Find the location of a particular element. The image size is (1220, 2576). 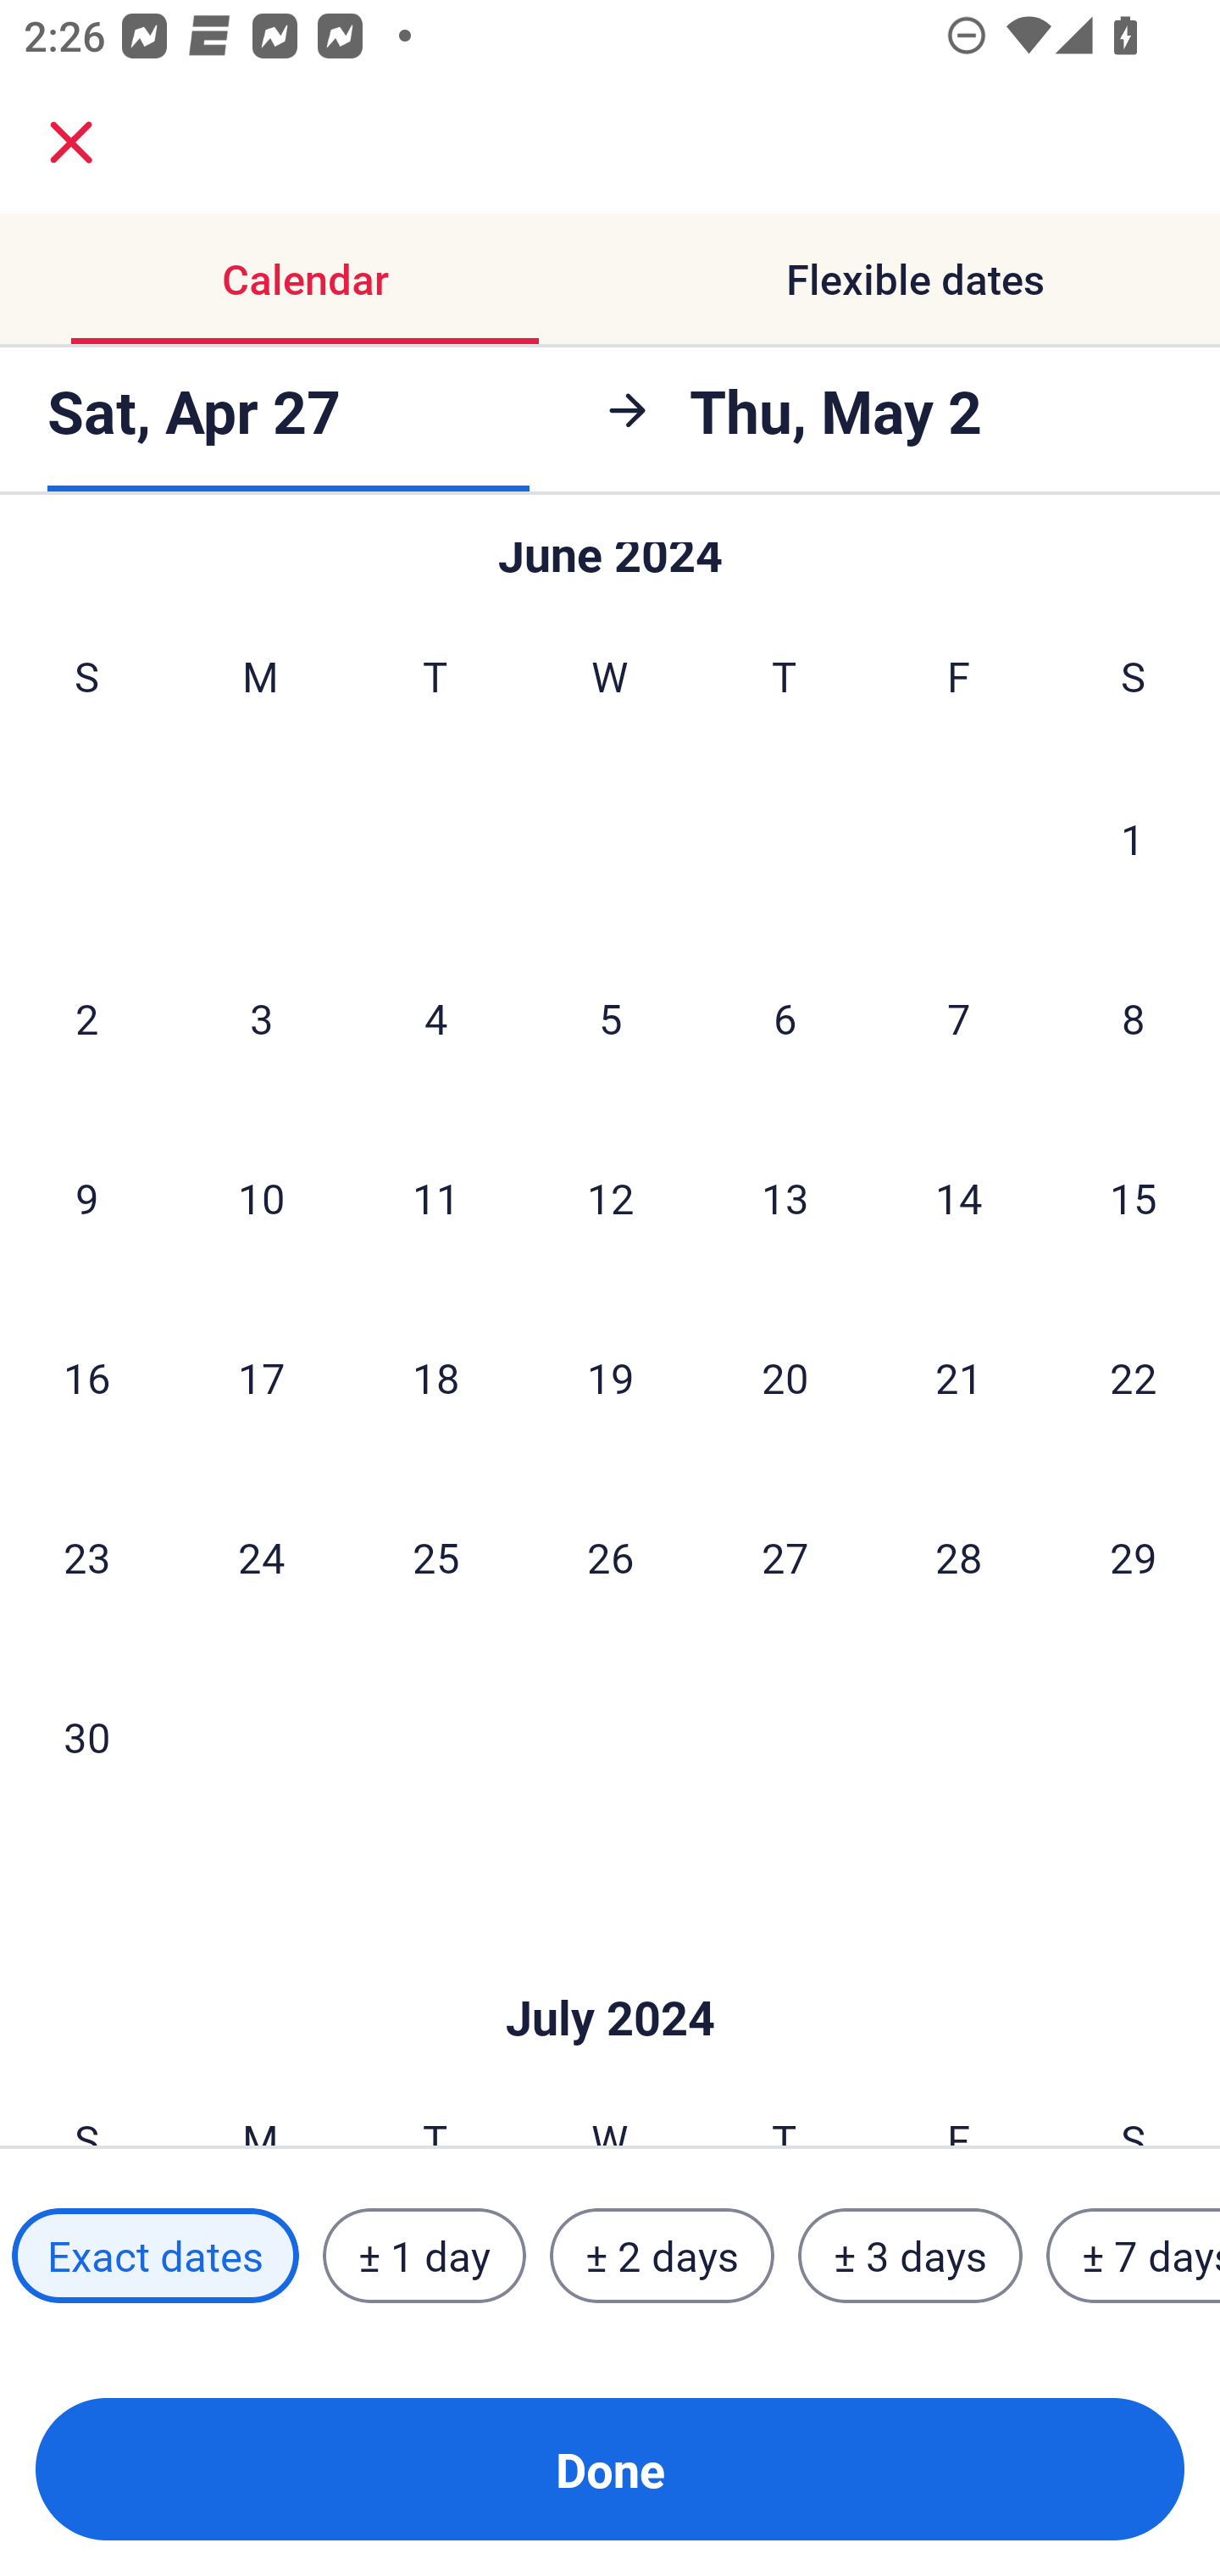

± 3 days is located at coordinates (910, 2255).